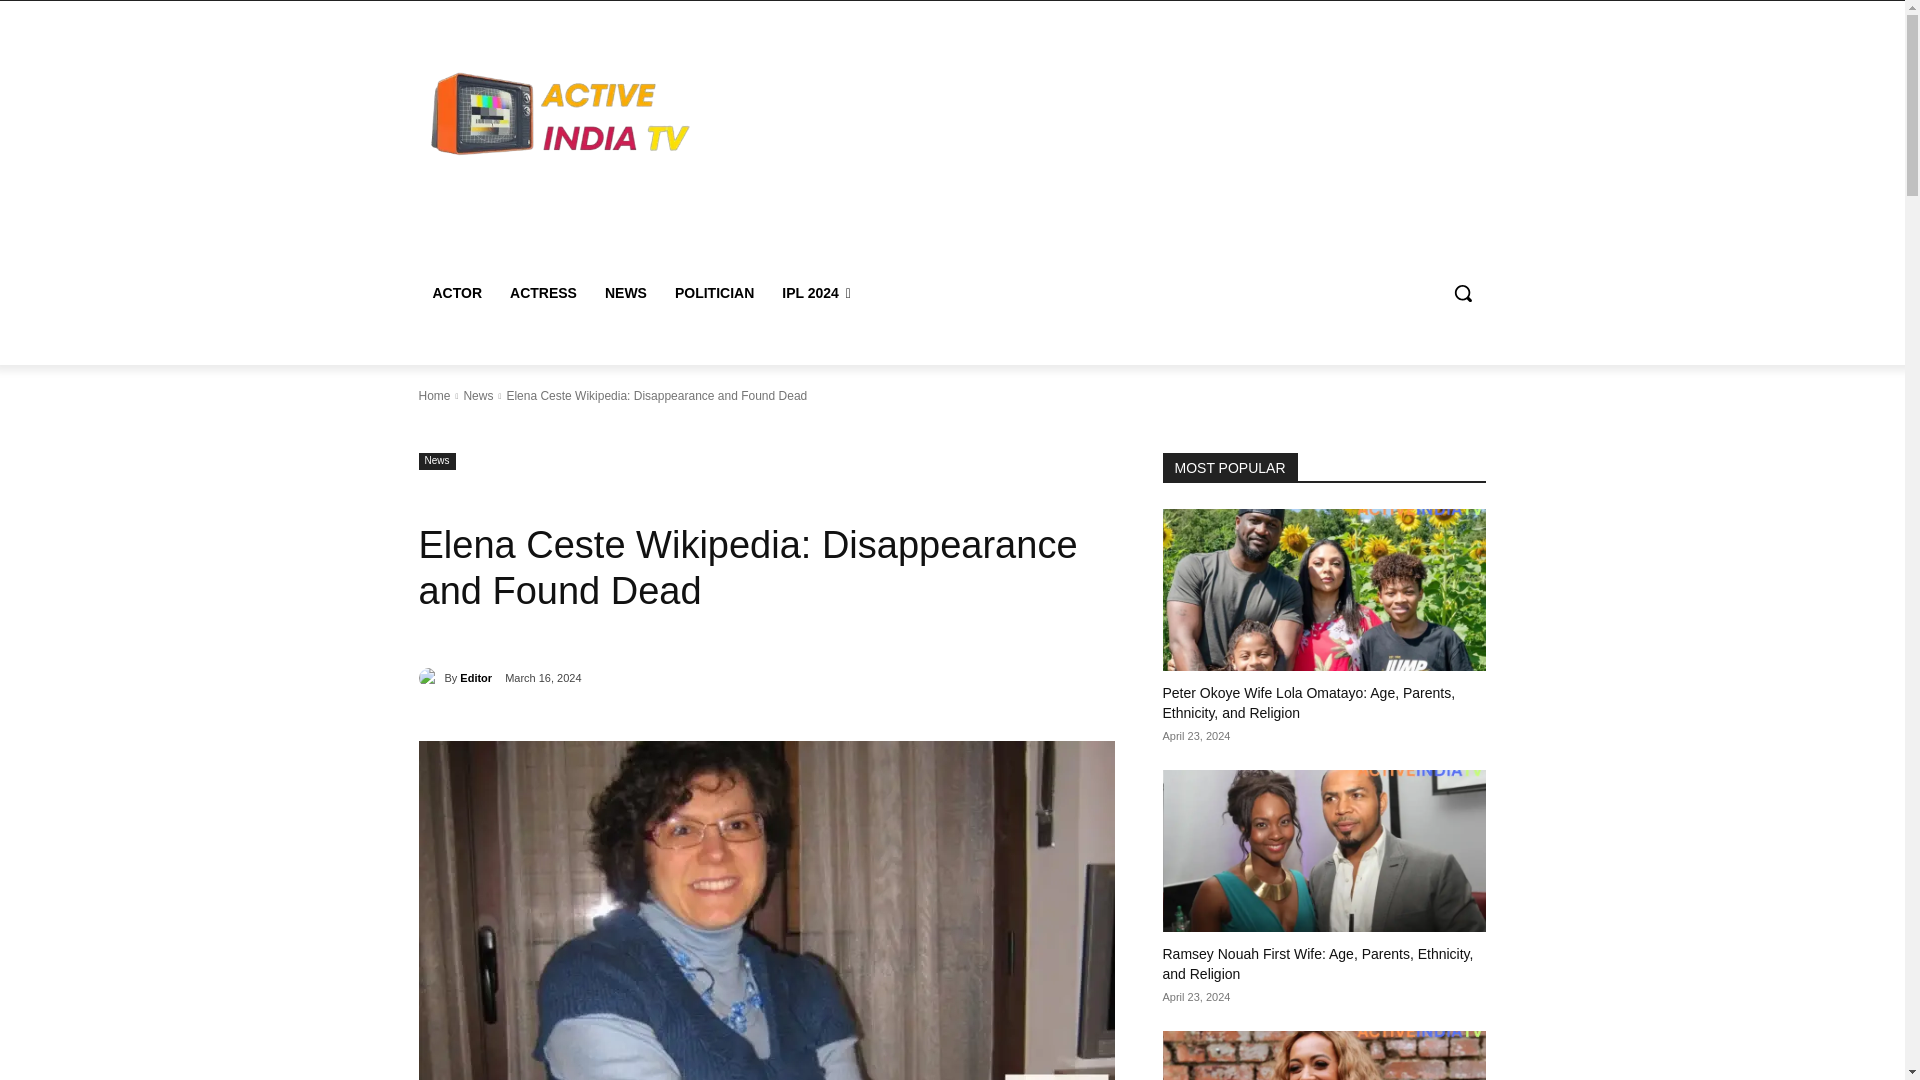 This screenshot has height=1080, width=1920. I want to click on Editor, so click(430, 678).